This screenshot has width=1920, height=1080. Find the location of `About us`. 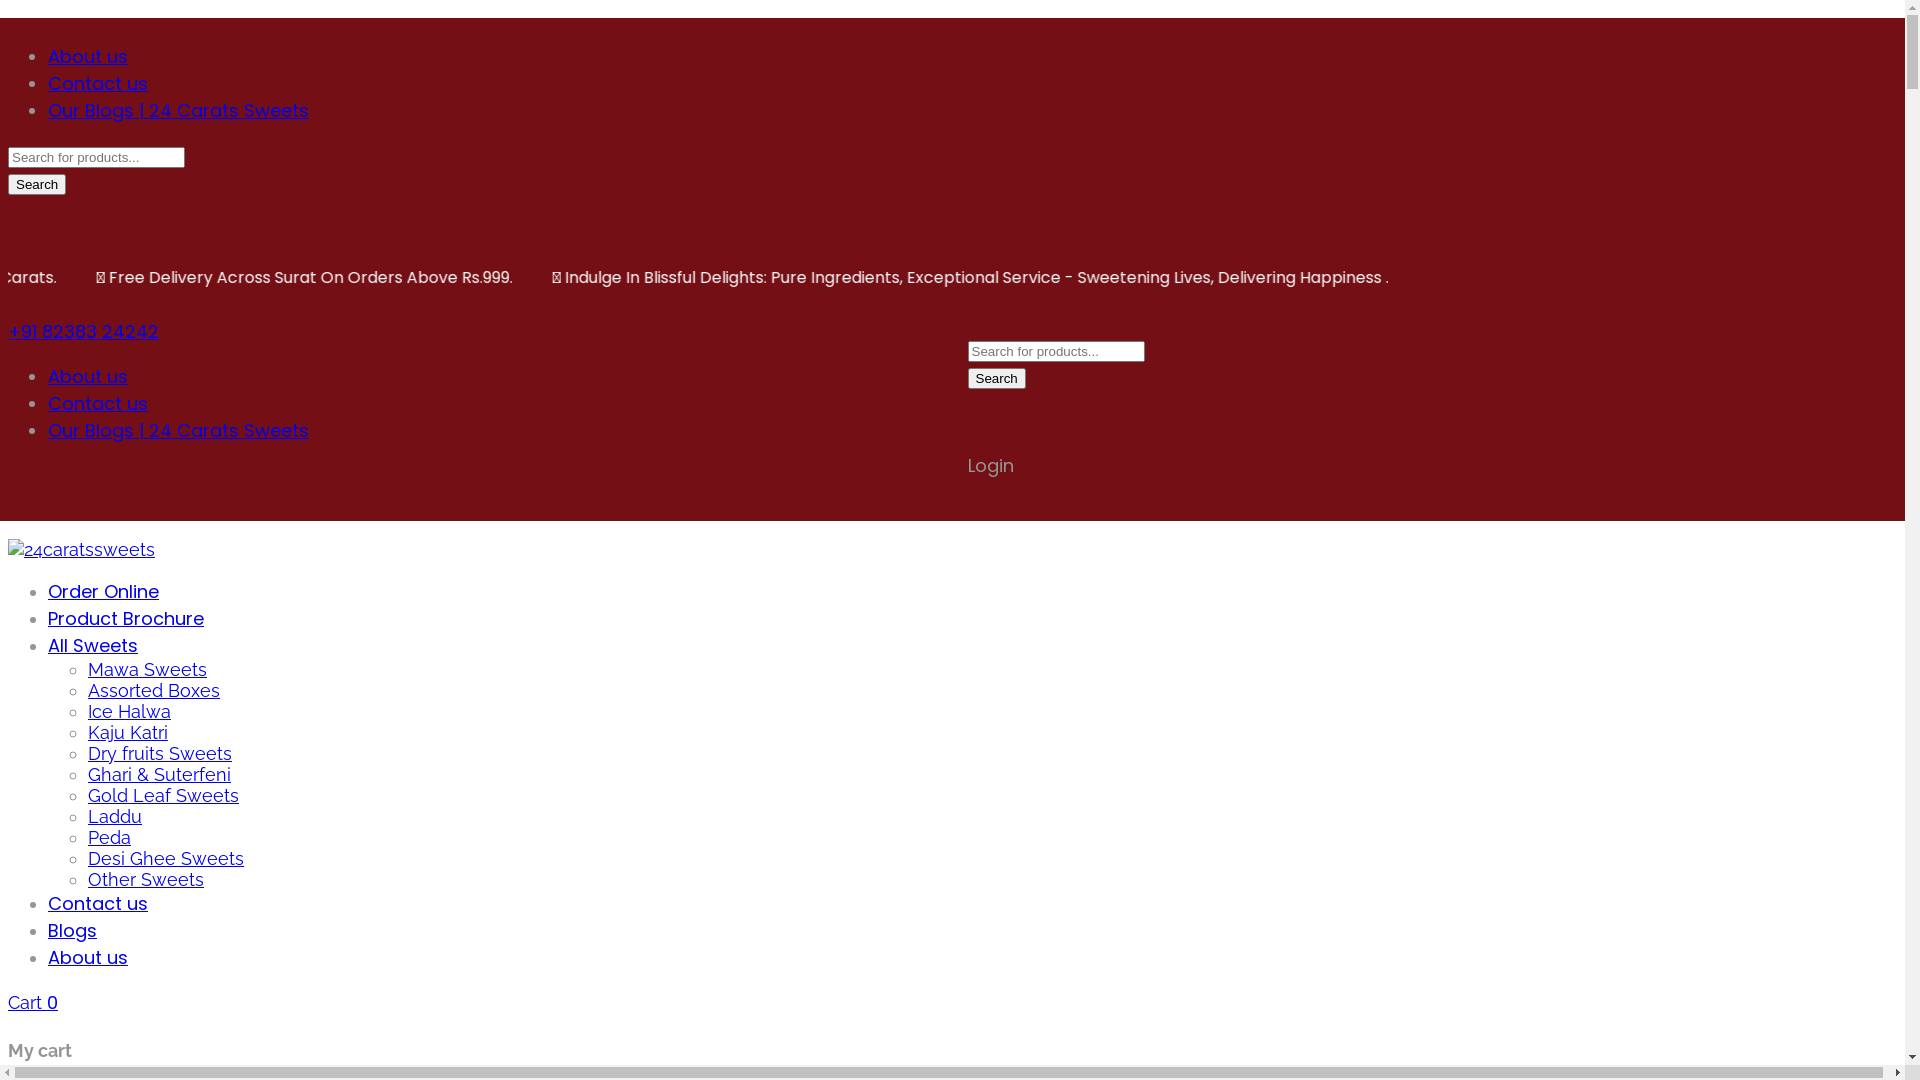

About us is located at coordinates (88, 376).